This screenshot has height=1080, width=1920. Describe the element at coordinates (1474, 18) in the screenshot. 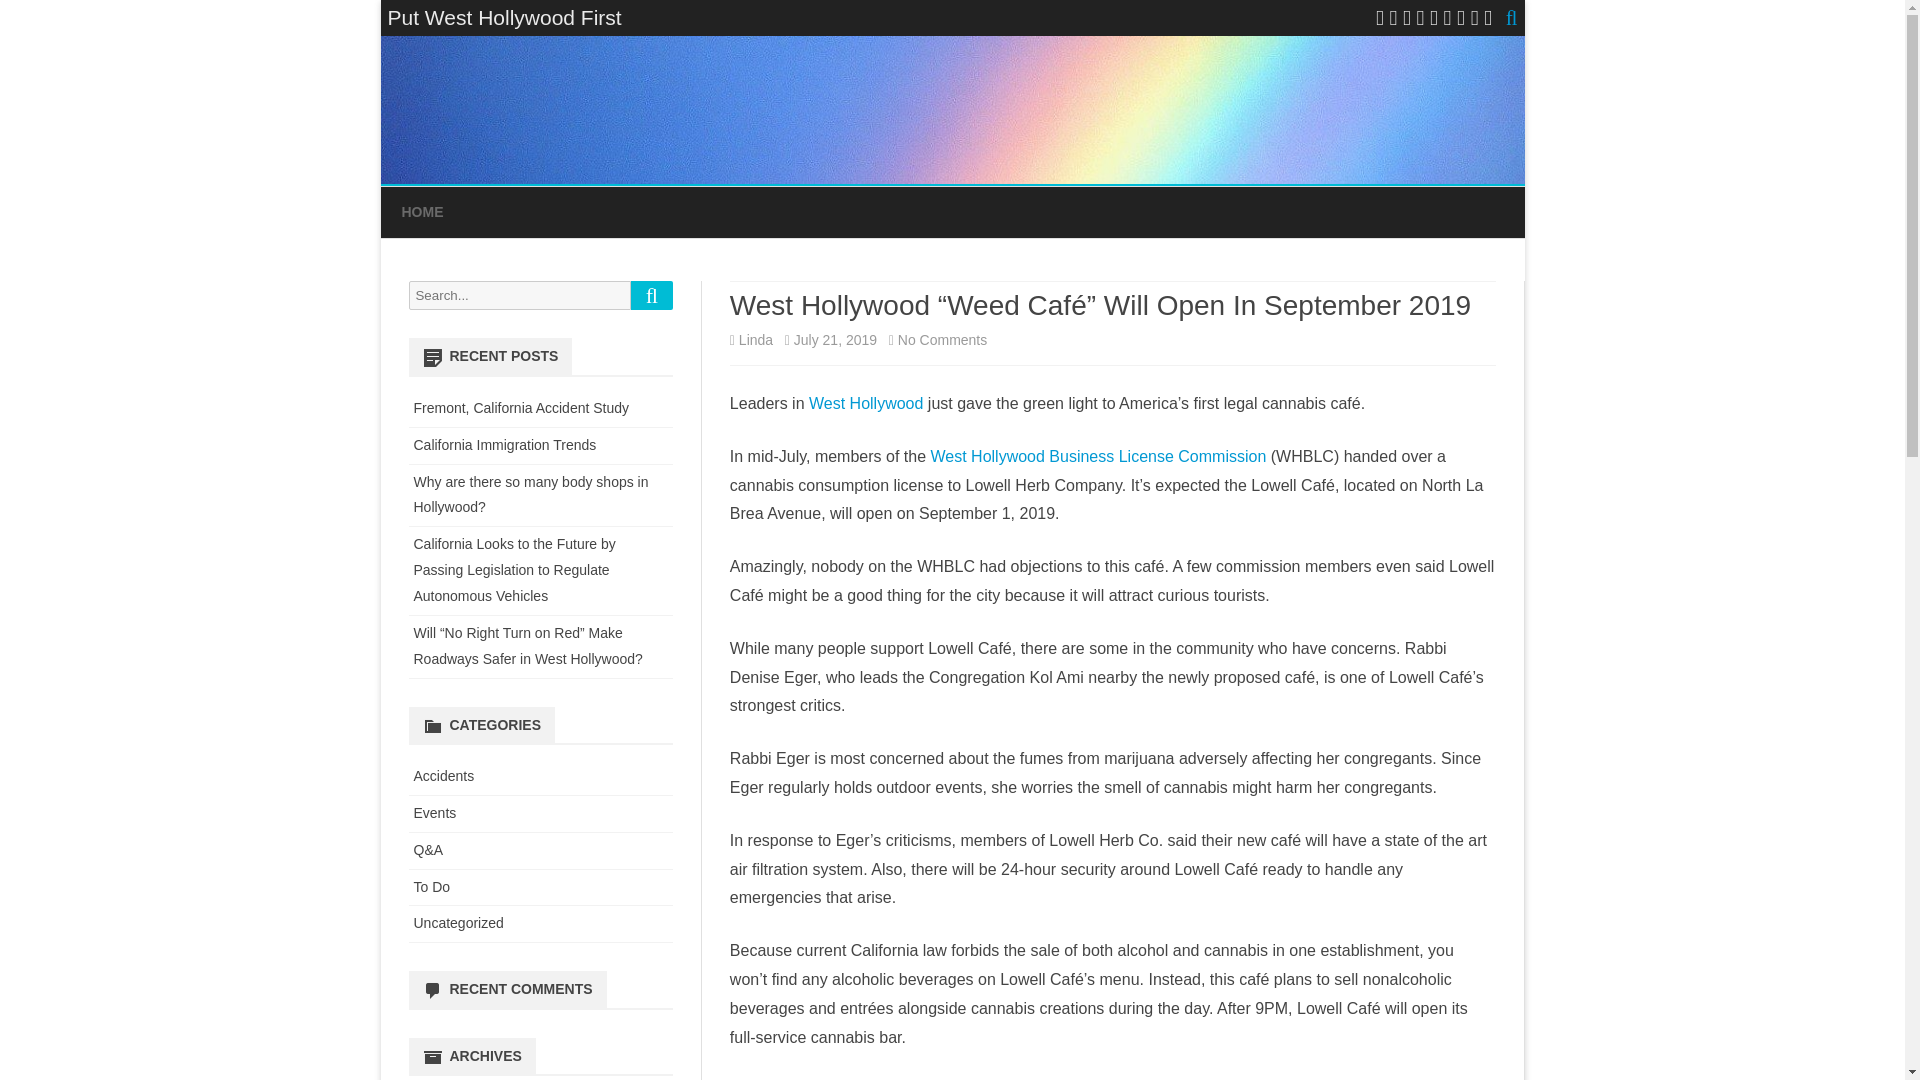

I see `WhatsApp` at that location.